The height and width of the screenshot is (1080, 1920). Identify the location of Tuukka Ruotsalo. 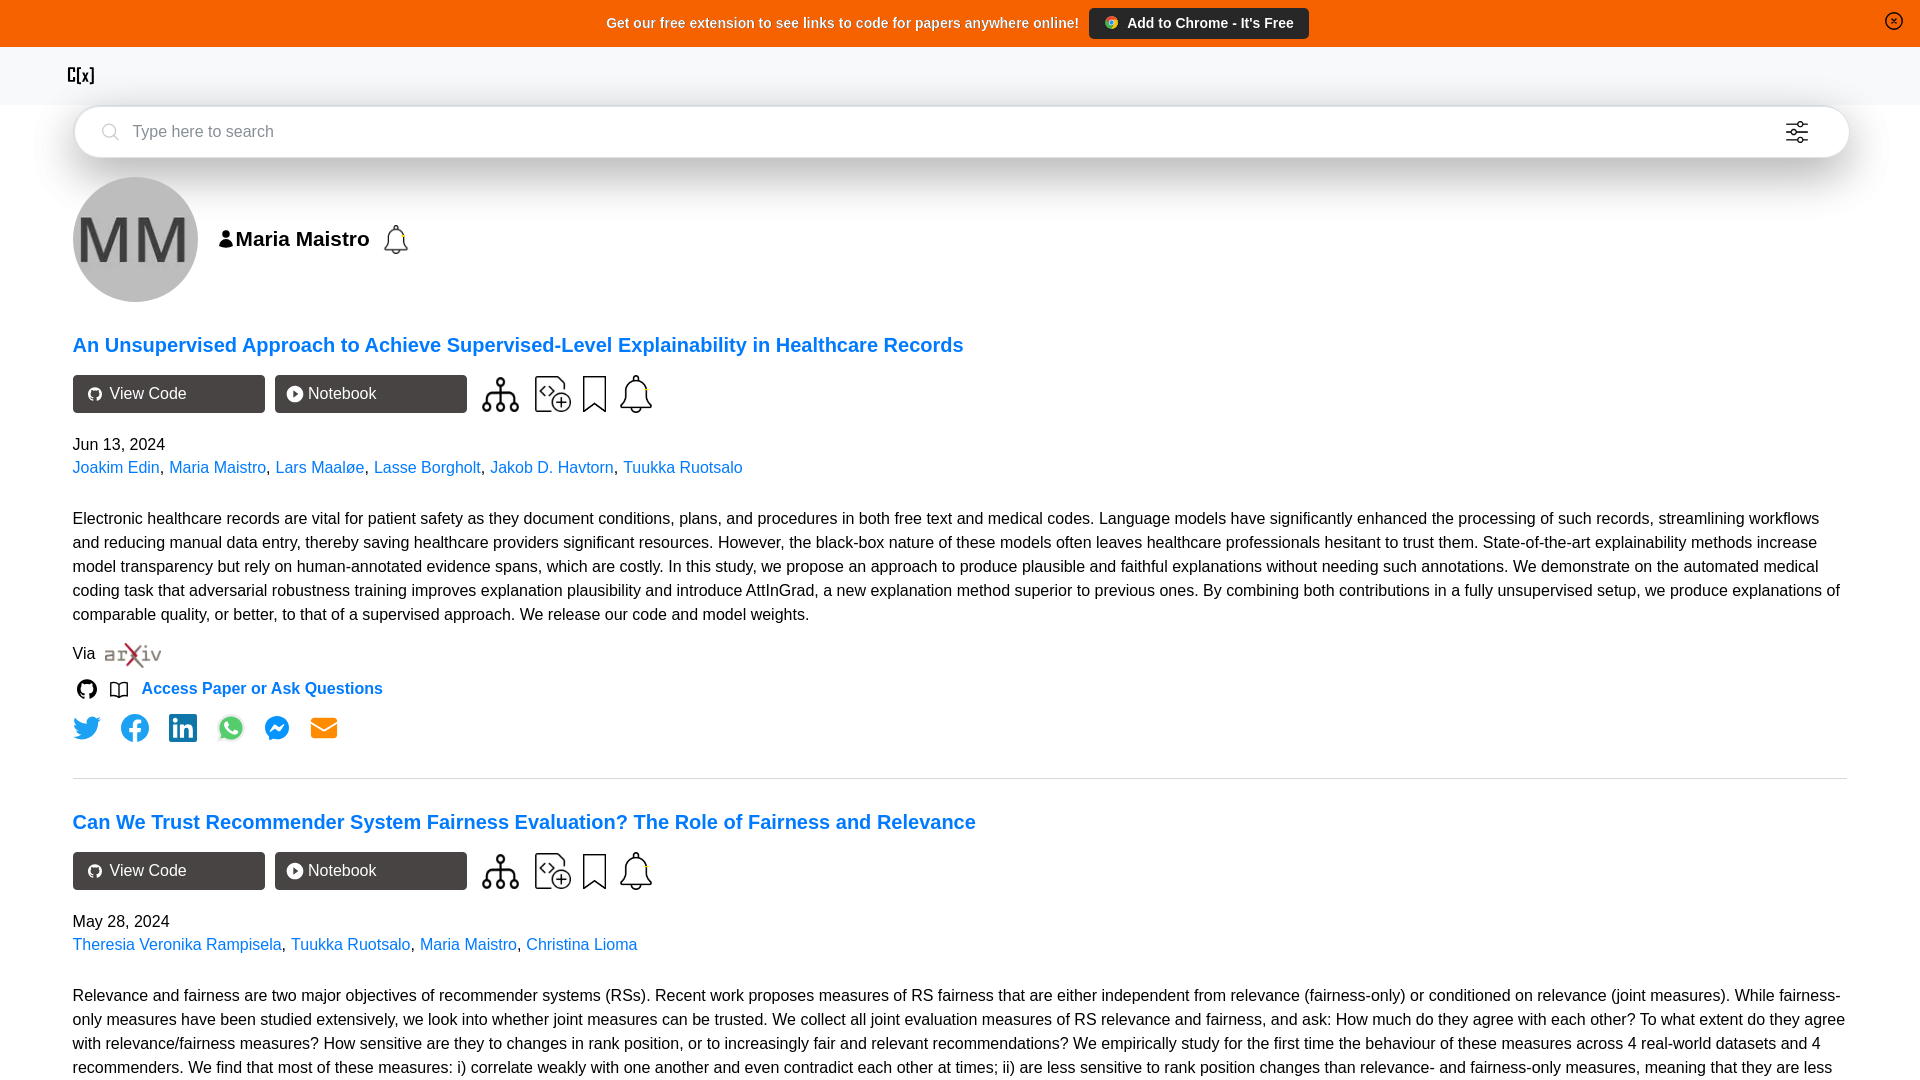
(350, 944).